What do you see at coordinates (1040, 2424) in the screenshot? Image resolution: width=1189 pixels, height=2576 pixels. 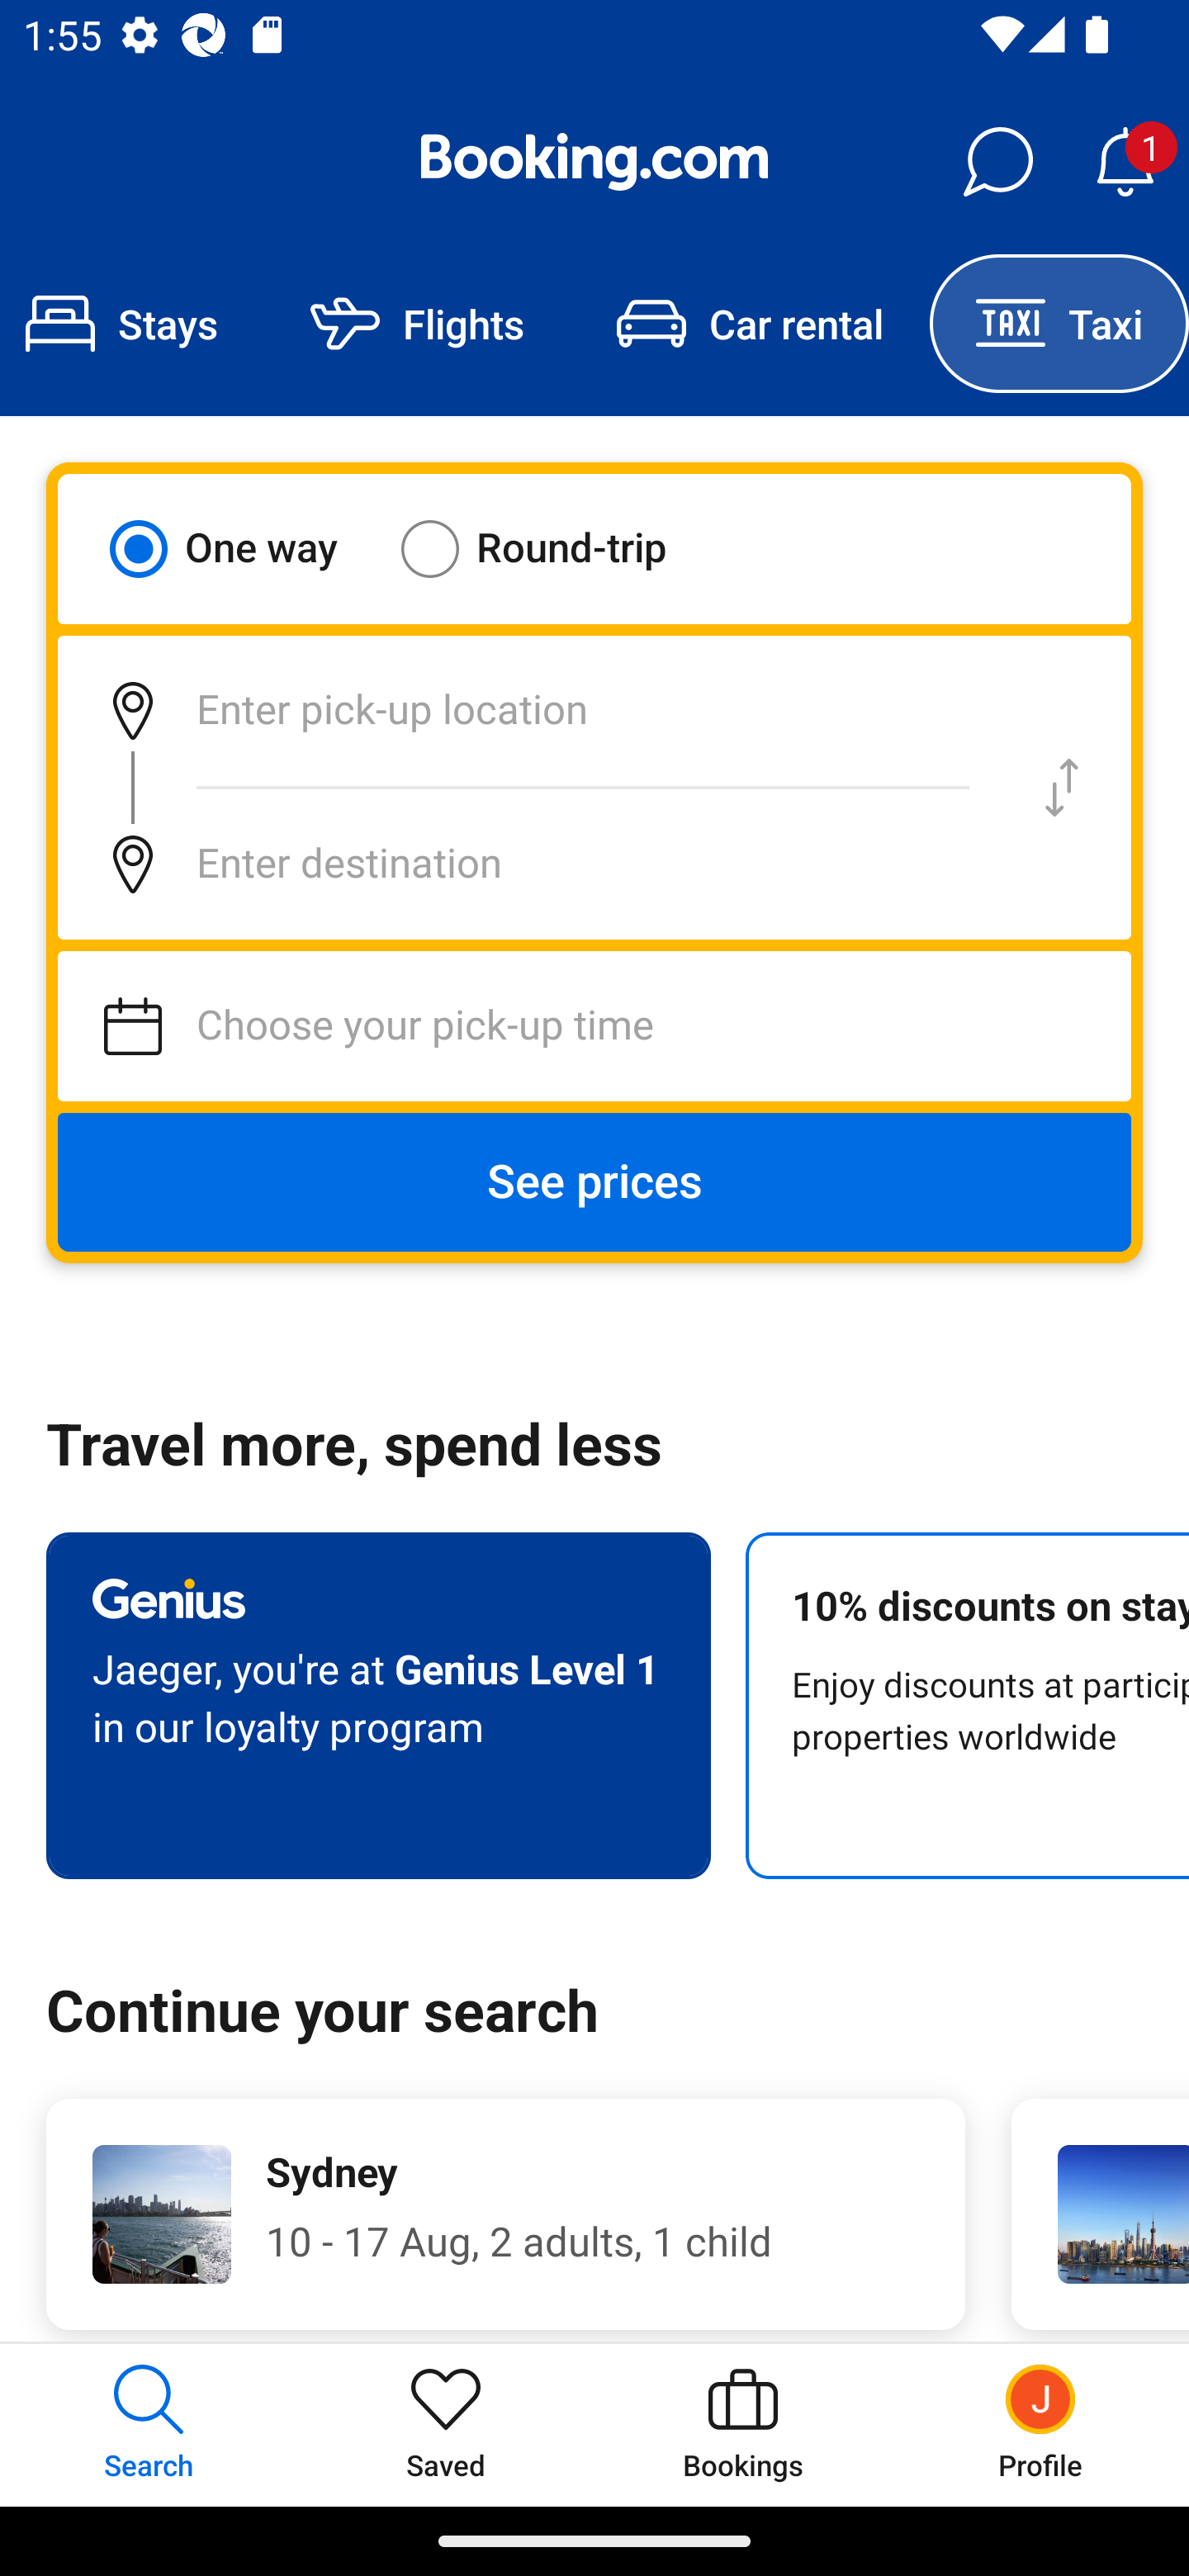 I see `Profile` at bounding box center [1040, 2424].